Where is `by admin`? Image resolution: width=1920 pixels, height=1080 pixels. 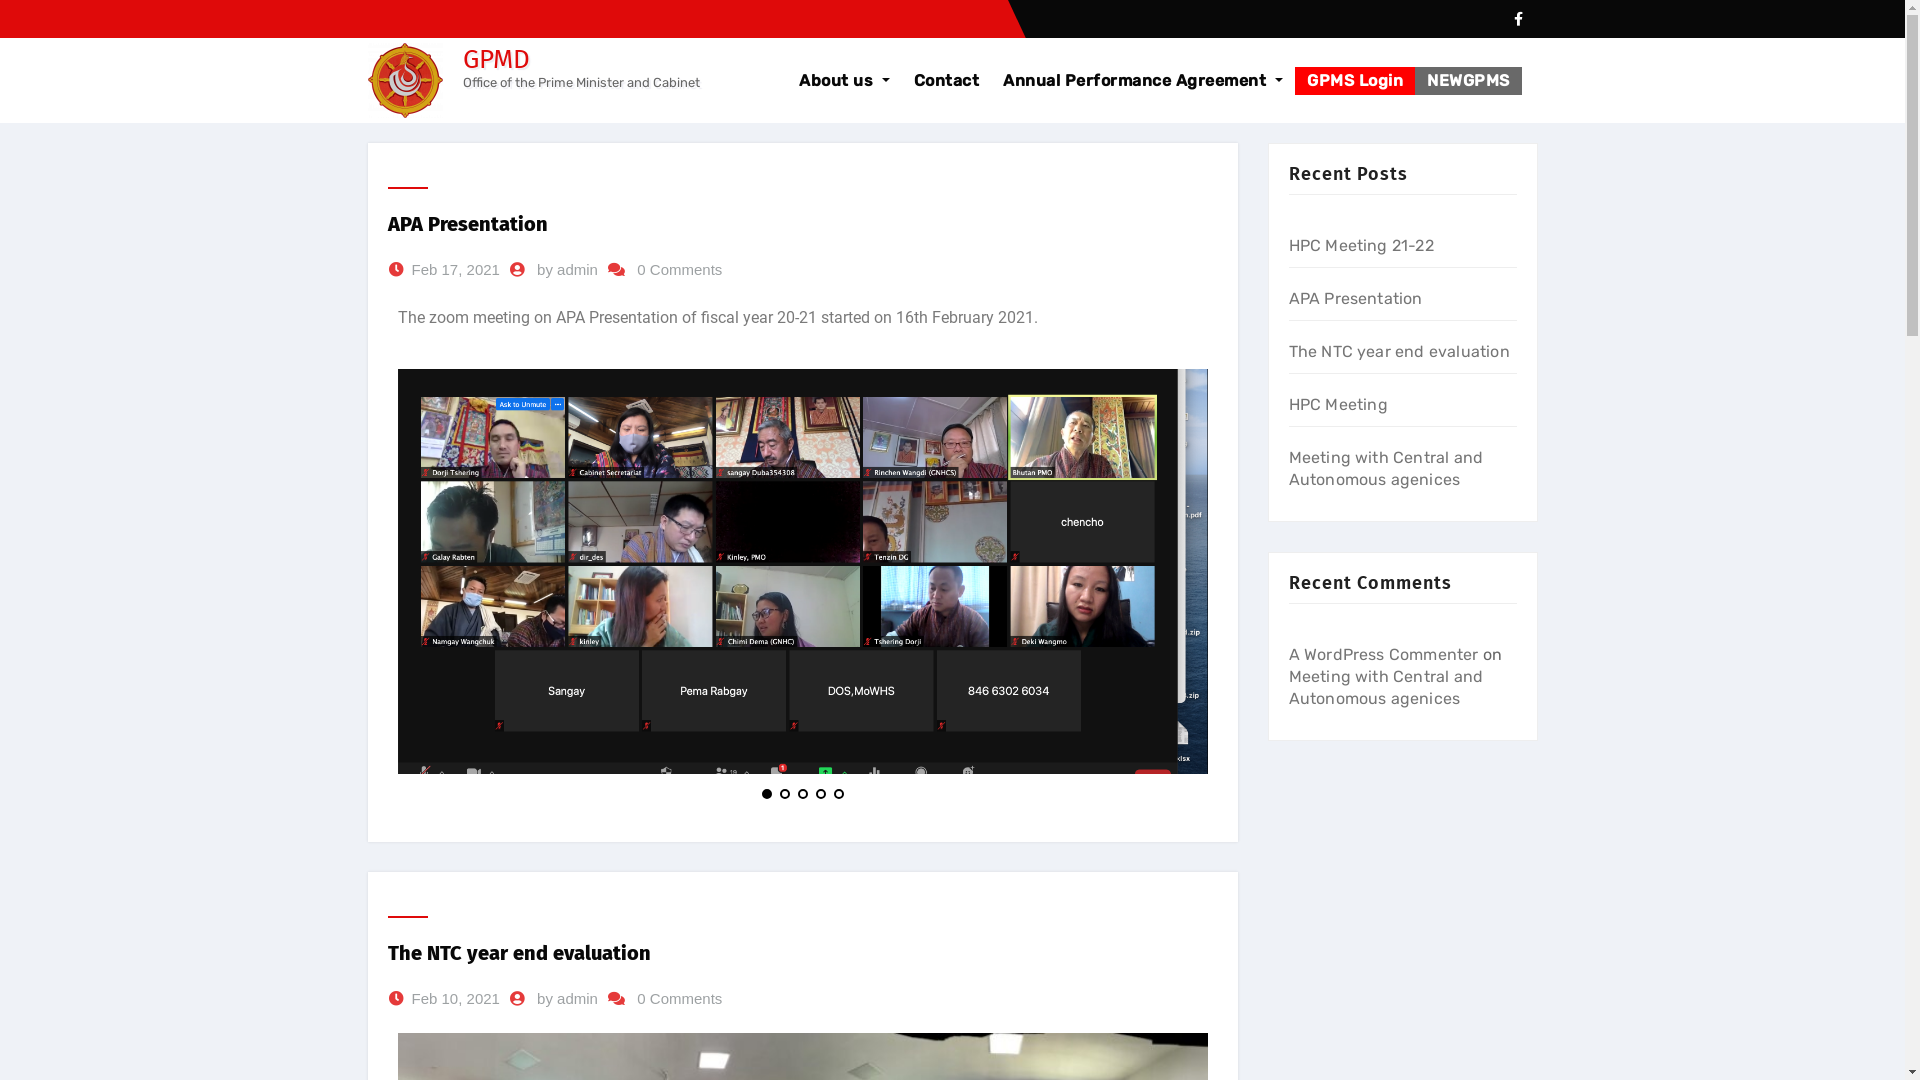 by admin is located at coordinates (568, 1000).